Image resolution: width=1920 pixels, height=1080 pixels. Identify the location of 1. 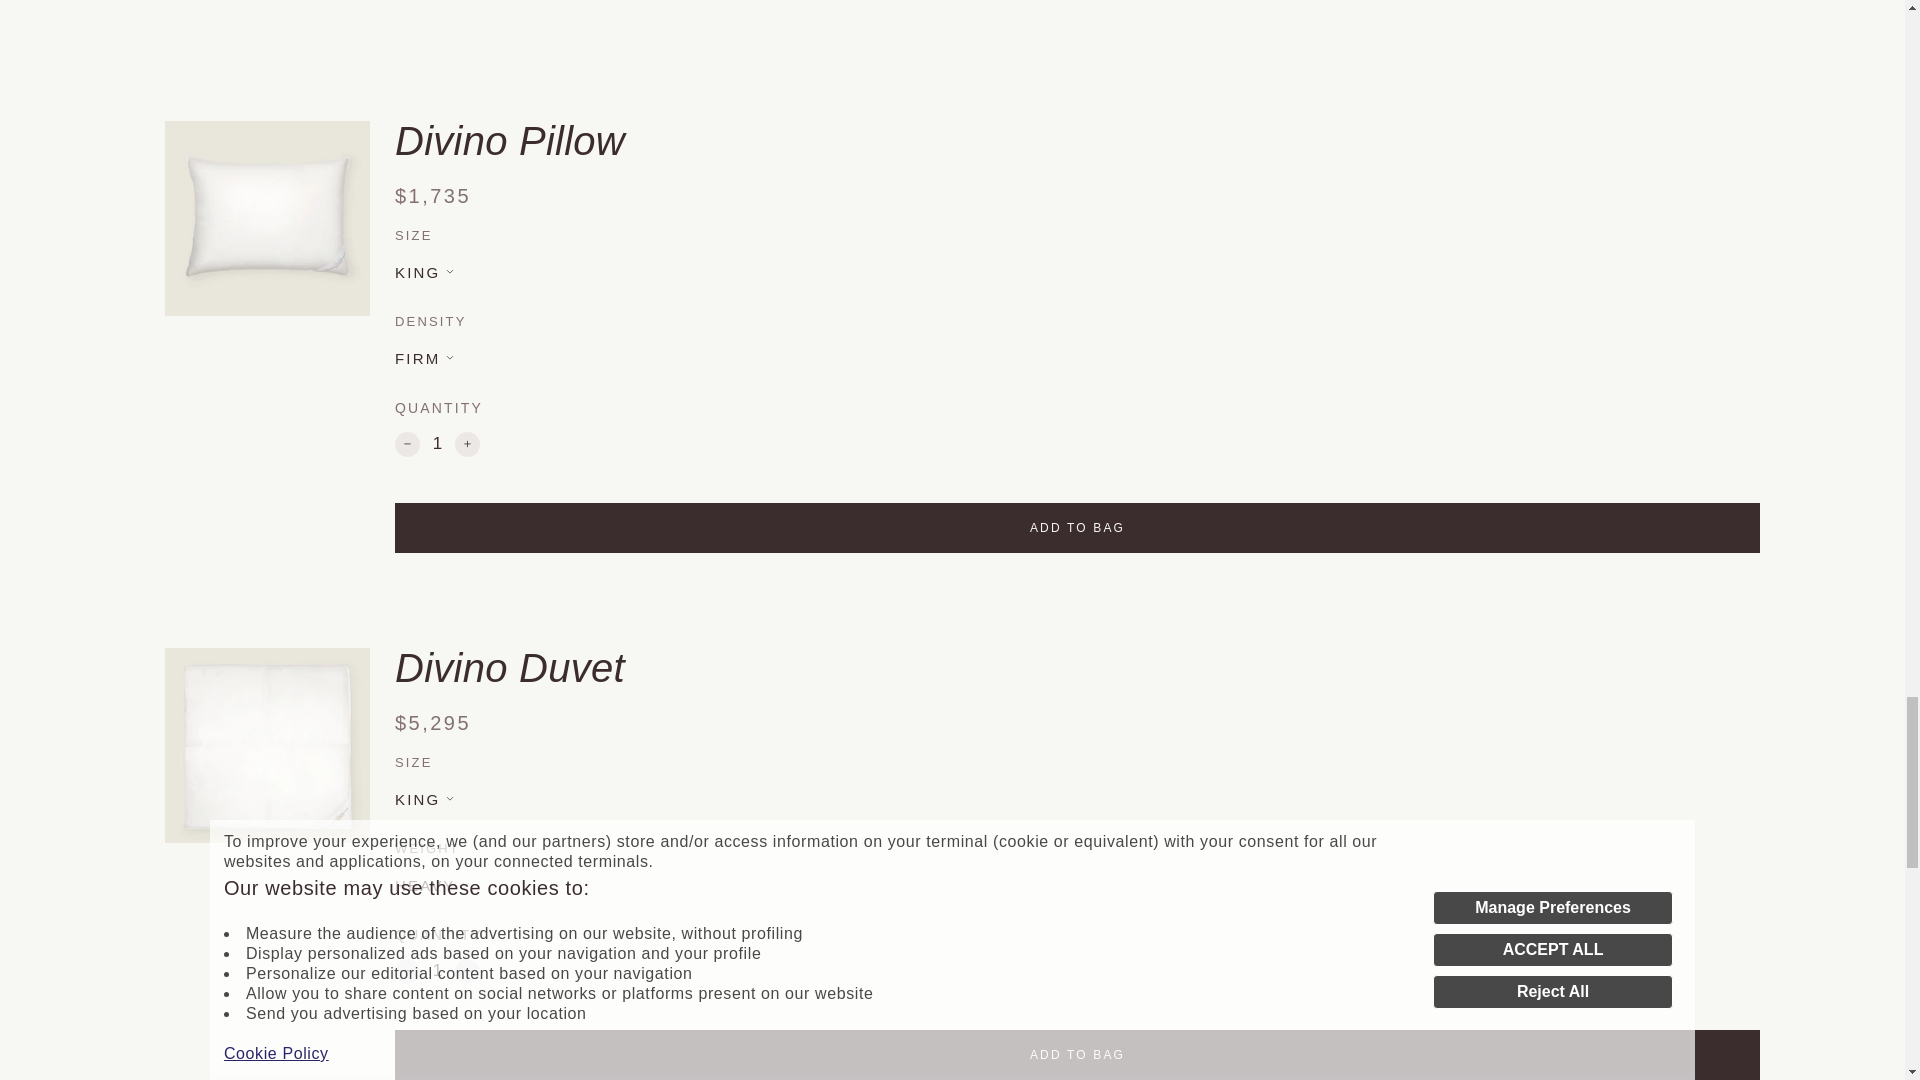
(438, 444).